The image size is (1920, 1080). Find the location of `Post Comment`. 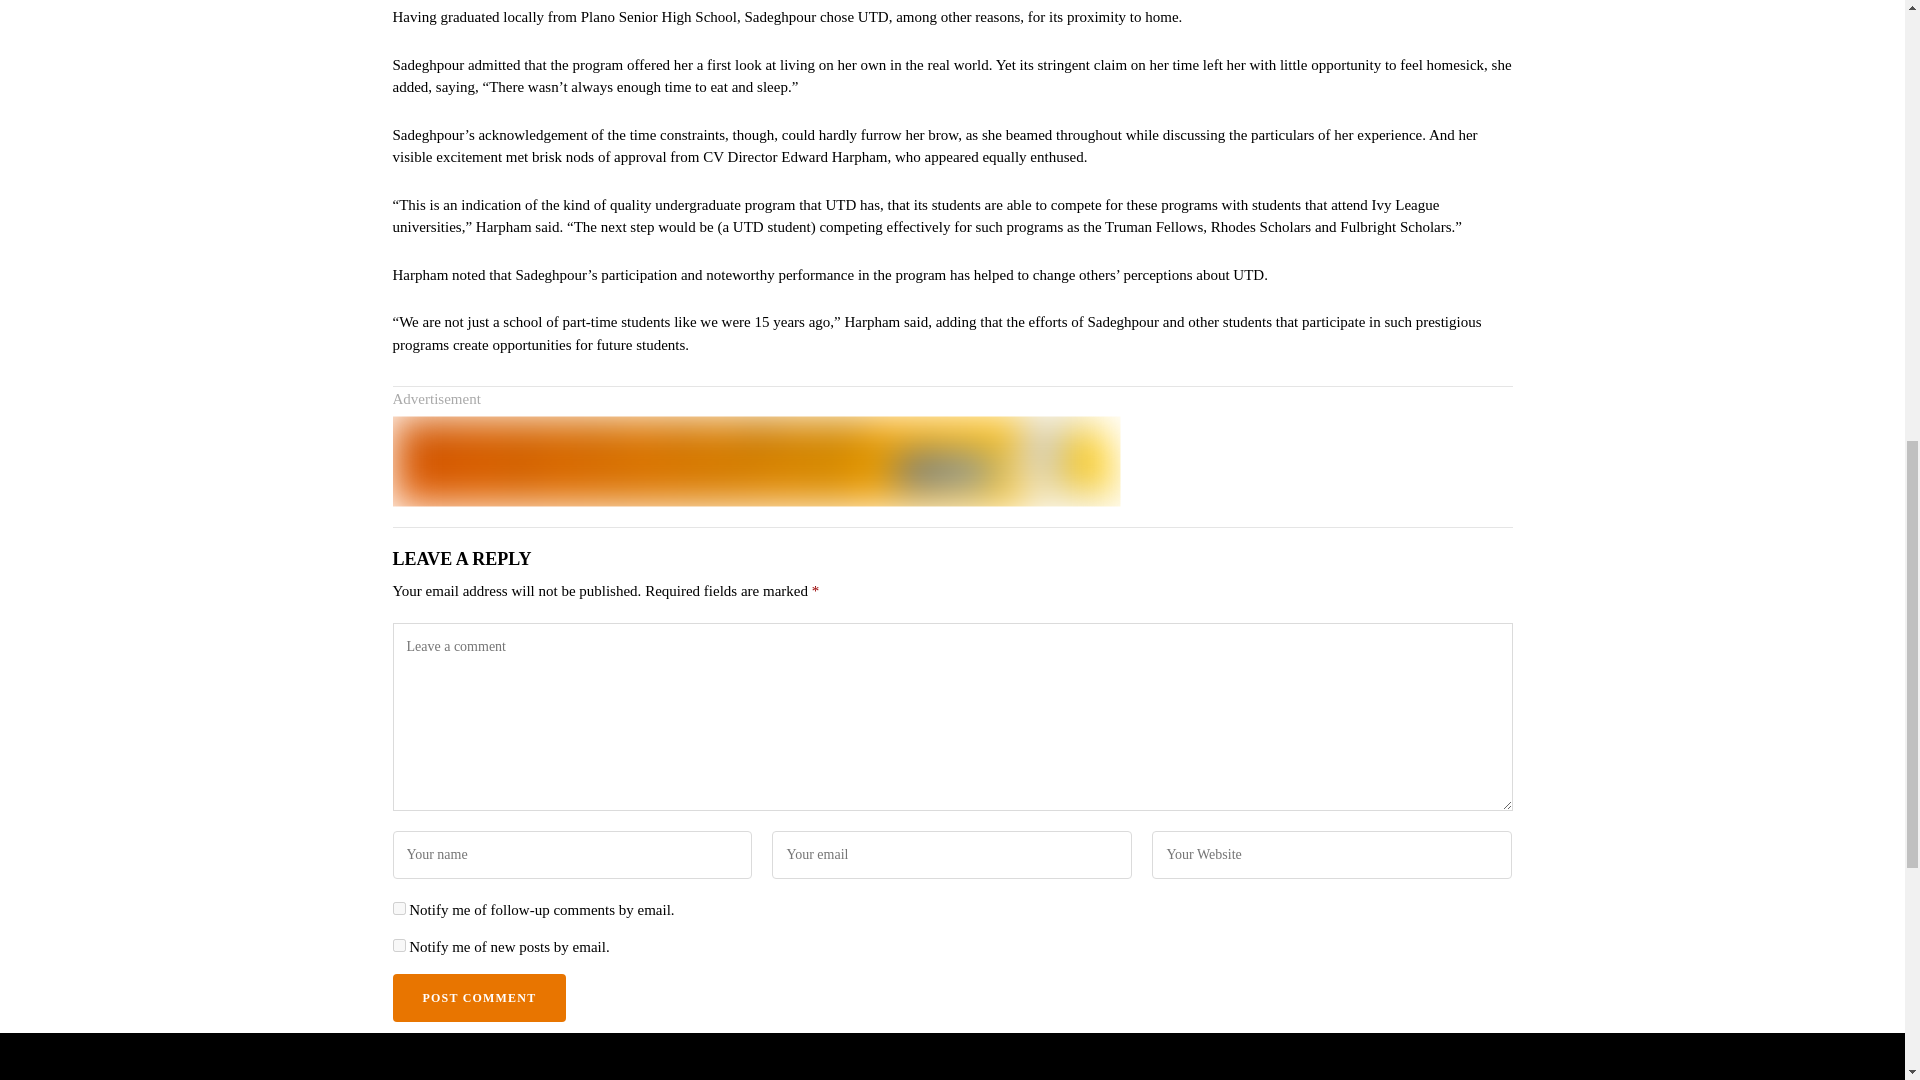

Post Comment is located at coordinates (478, 998).